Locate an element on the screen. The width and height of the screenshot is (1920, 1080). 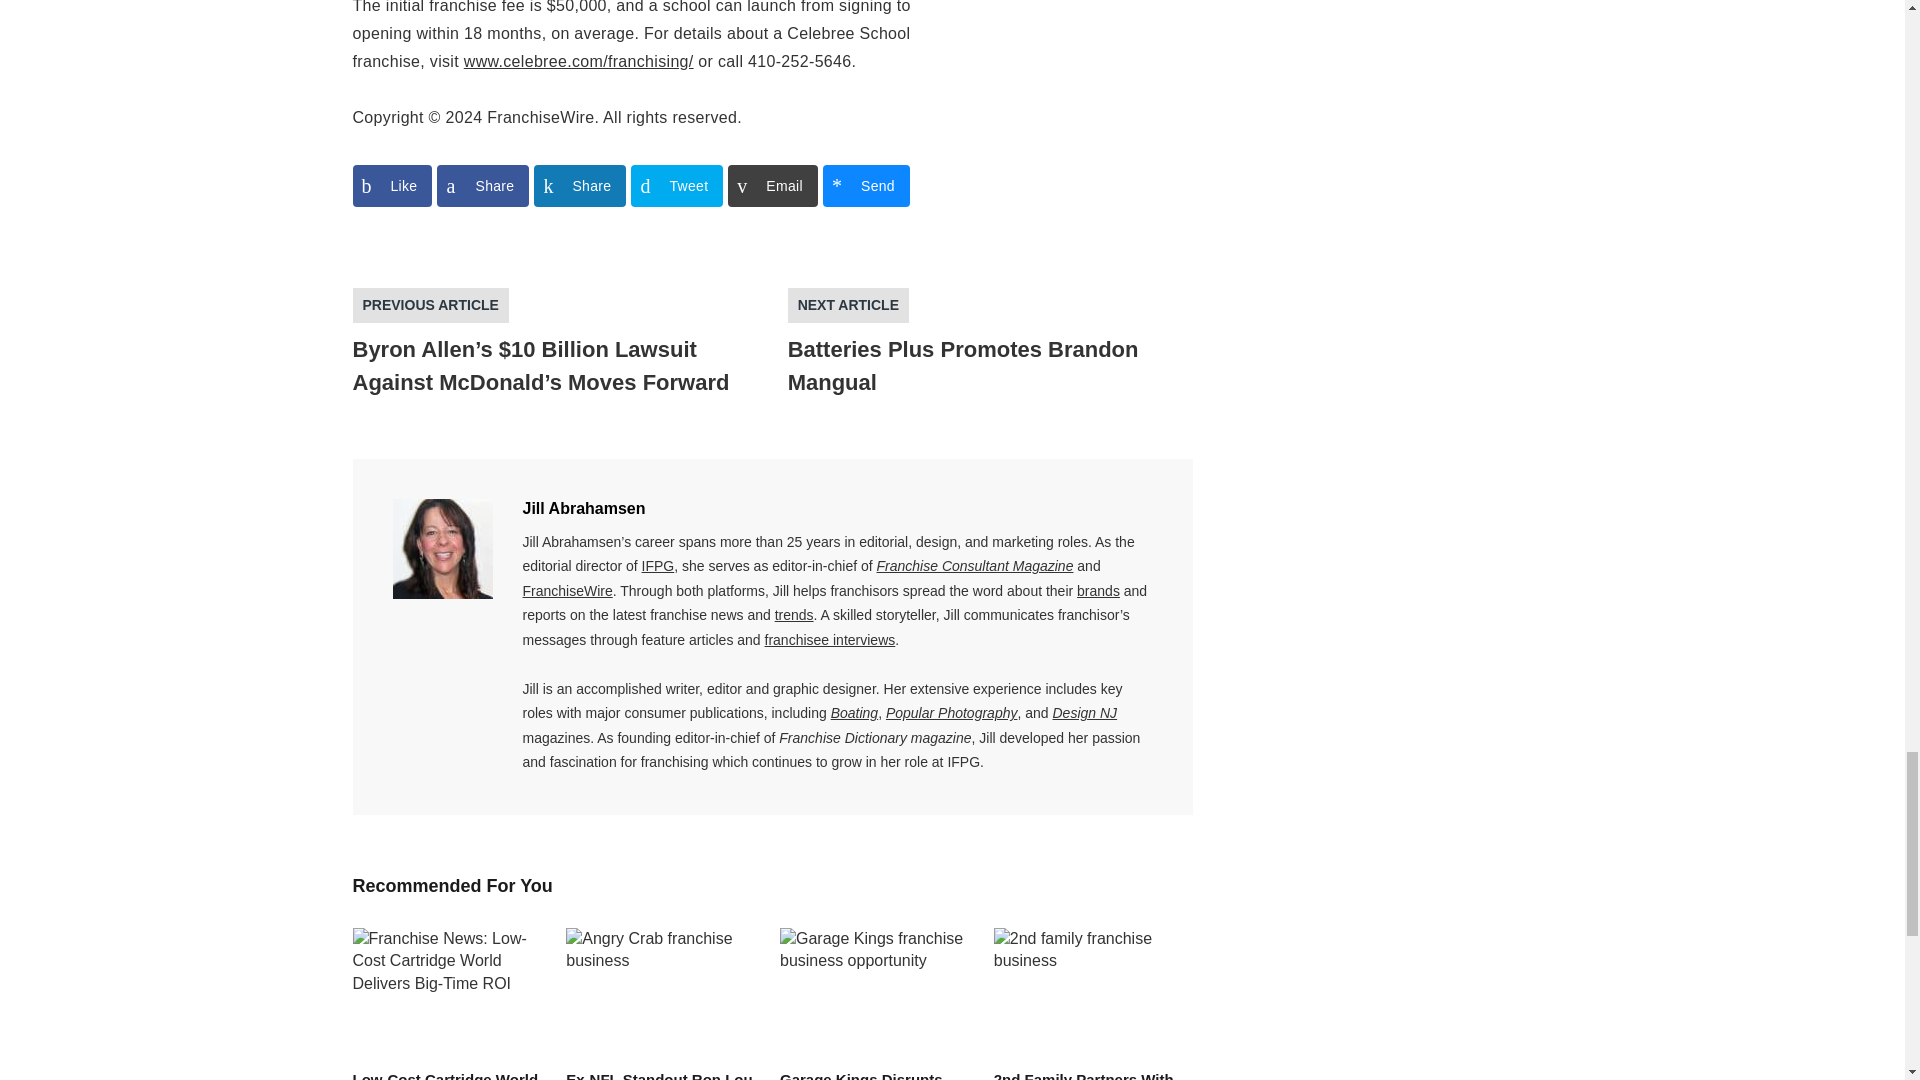
Share on Share is located at coordinates (483, 186).